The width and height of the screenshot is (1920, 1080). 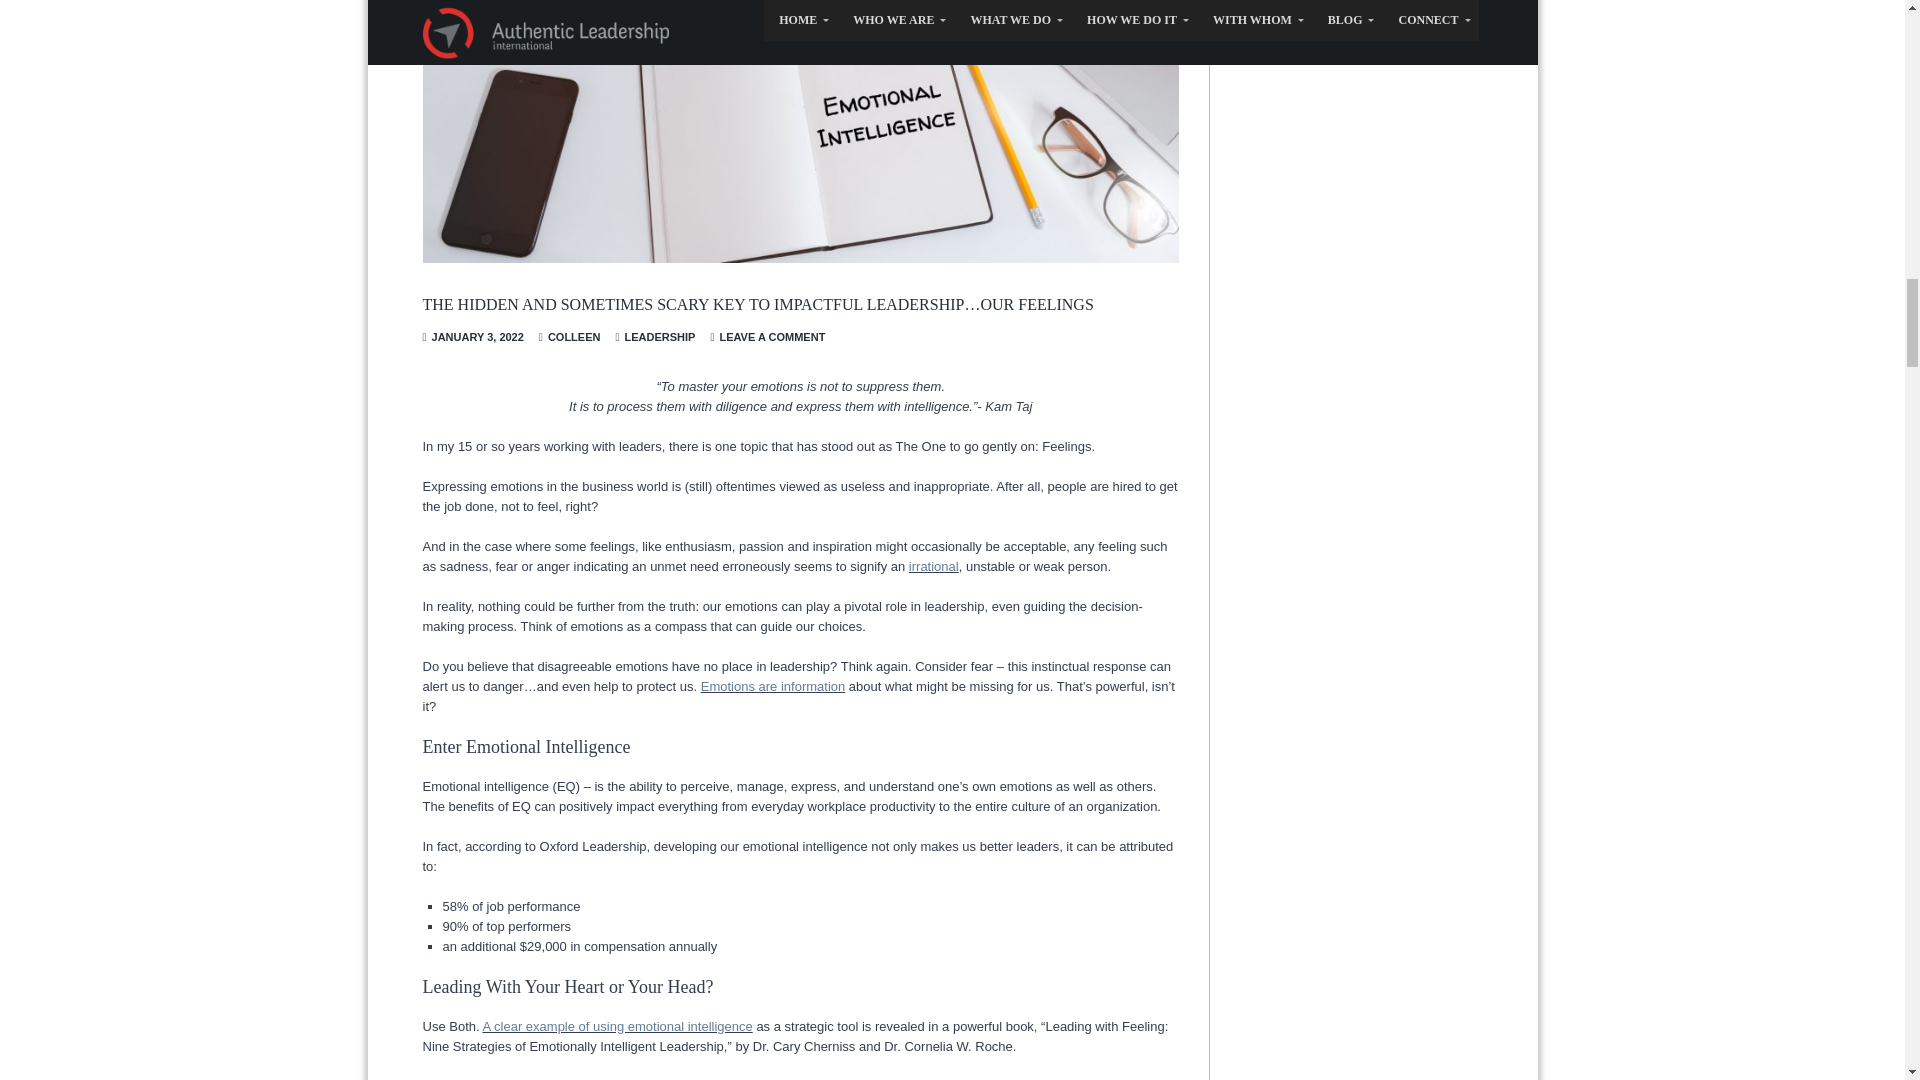 What do you see at coordinates (772, 336) in the screenshot?
I see `LEAVE A COMMENT` at bounding box center [772, 336].